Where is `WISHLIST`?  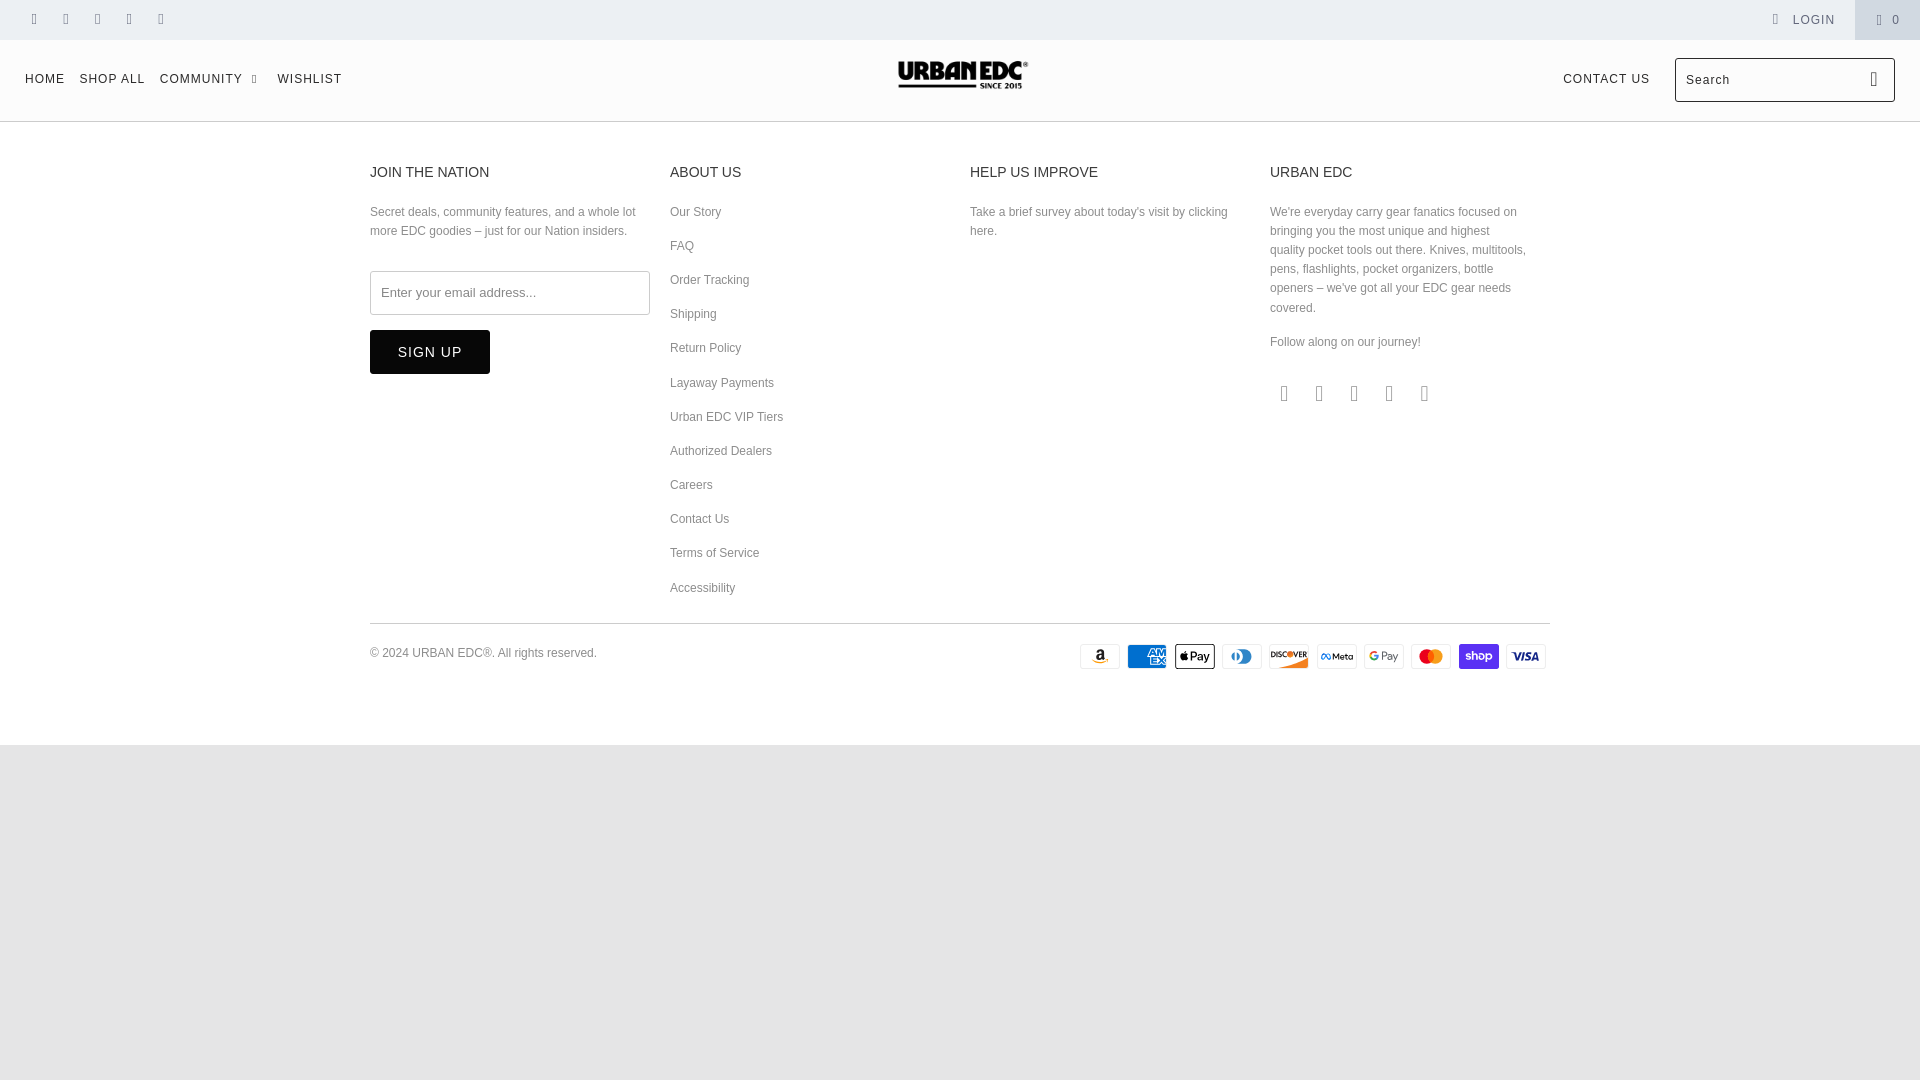
WISHLIST is located at coordinates (308, 80).